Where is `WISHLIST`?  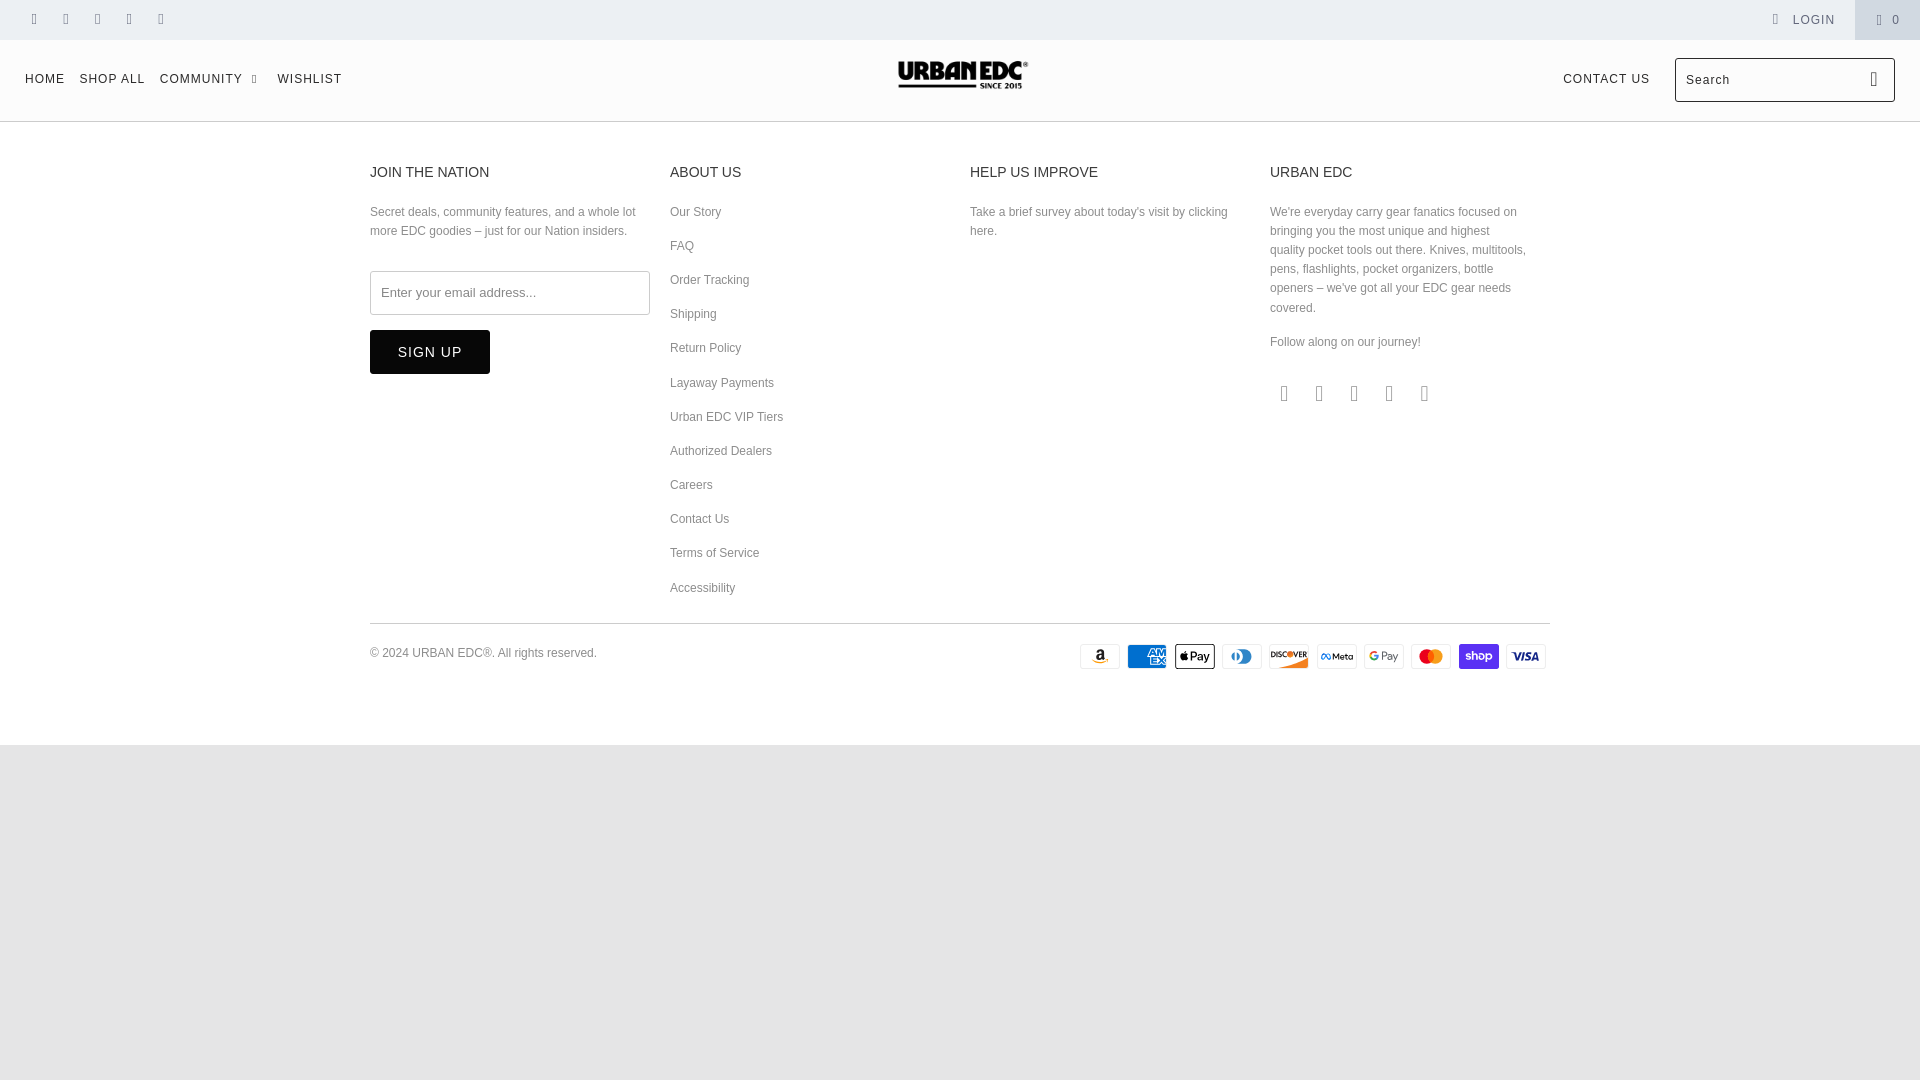
WISHLIST is located at coordinates (308, 80).